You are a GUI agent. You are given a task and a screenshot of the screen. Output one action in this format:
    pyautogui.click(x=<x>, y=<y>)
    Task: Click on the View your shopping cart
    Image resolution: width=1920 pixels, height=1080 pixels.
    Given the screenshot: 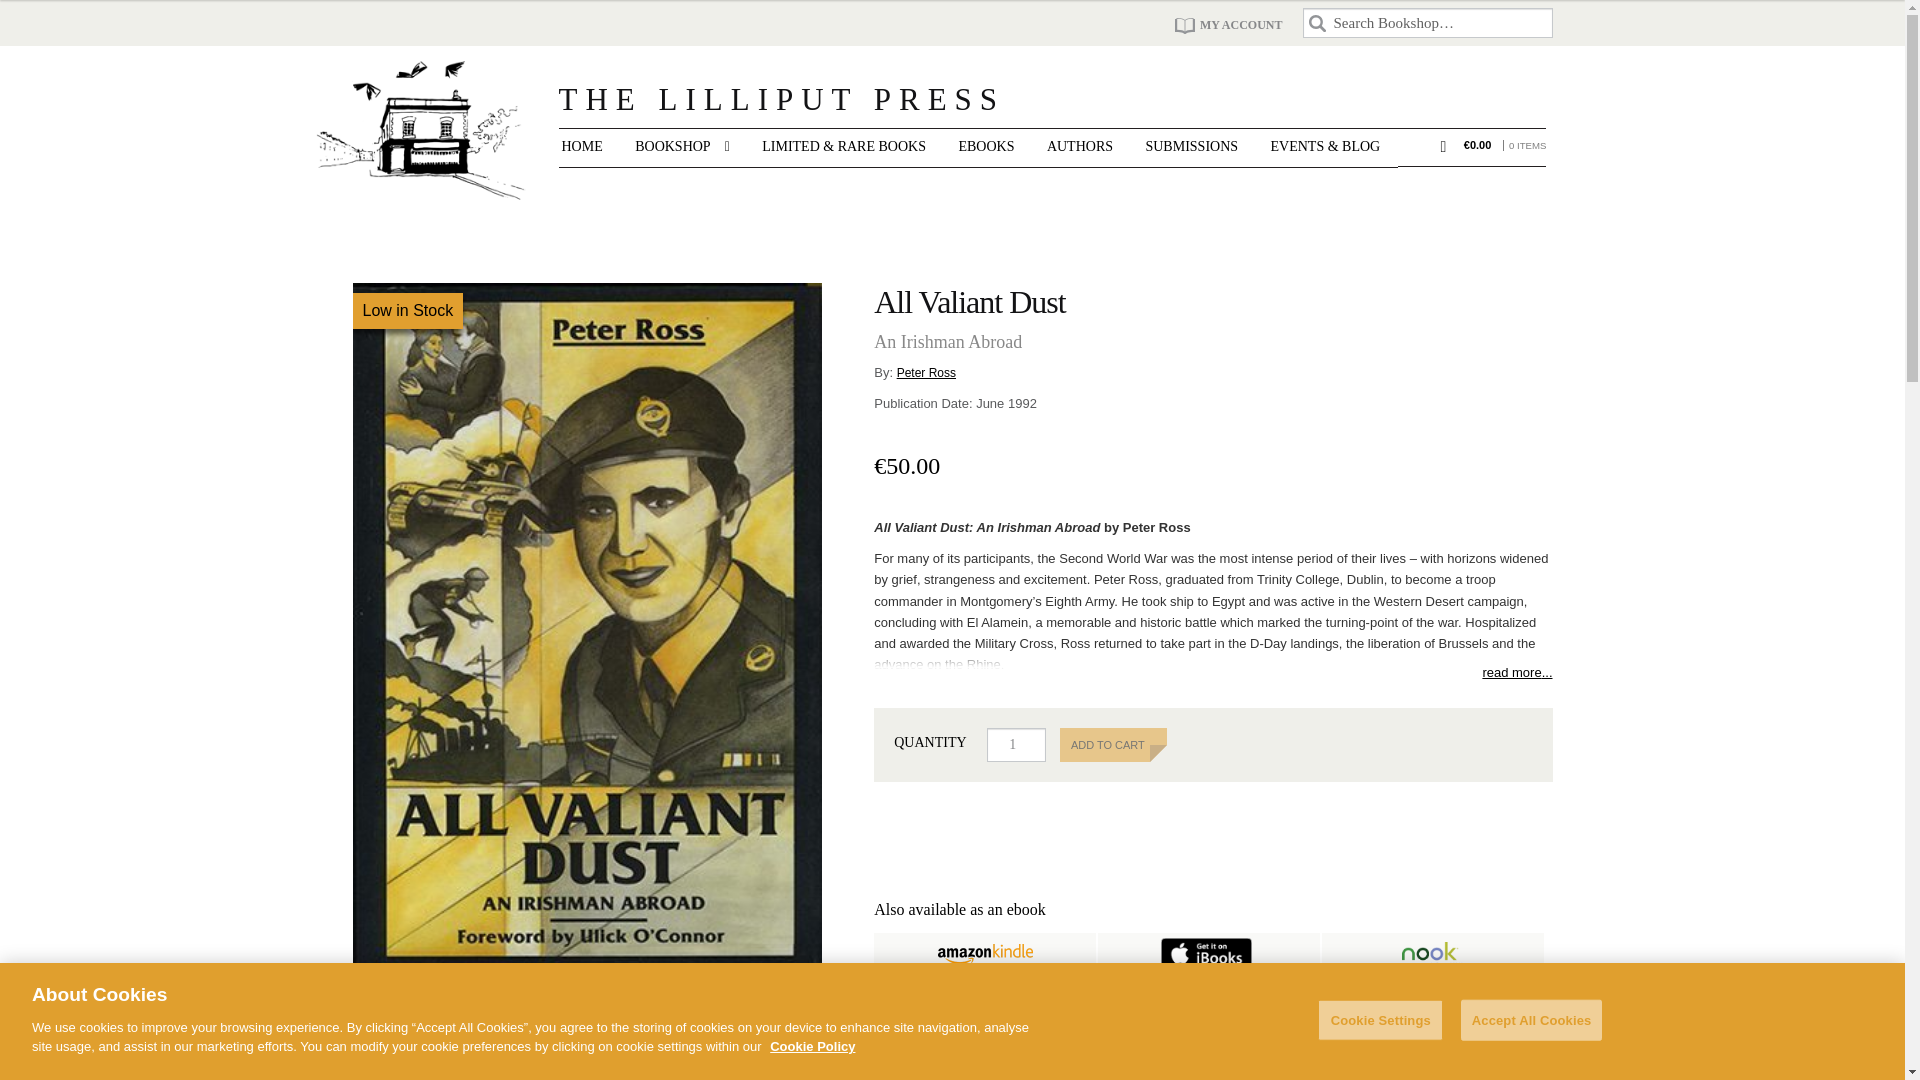 What is the action you would take?
    pyautogui.click(x=1505, y=146)
    